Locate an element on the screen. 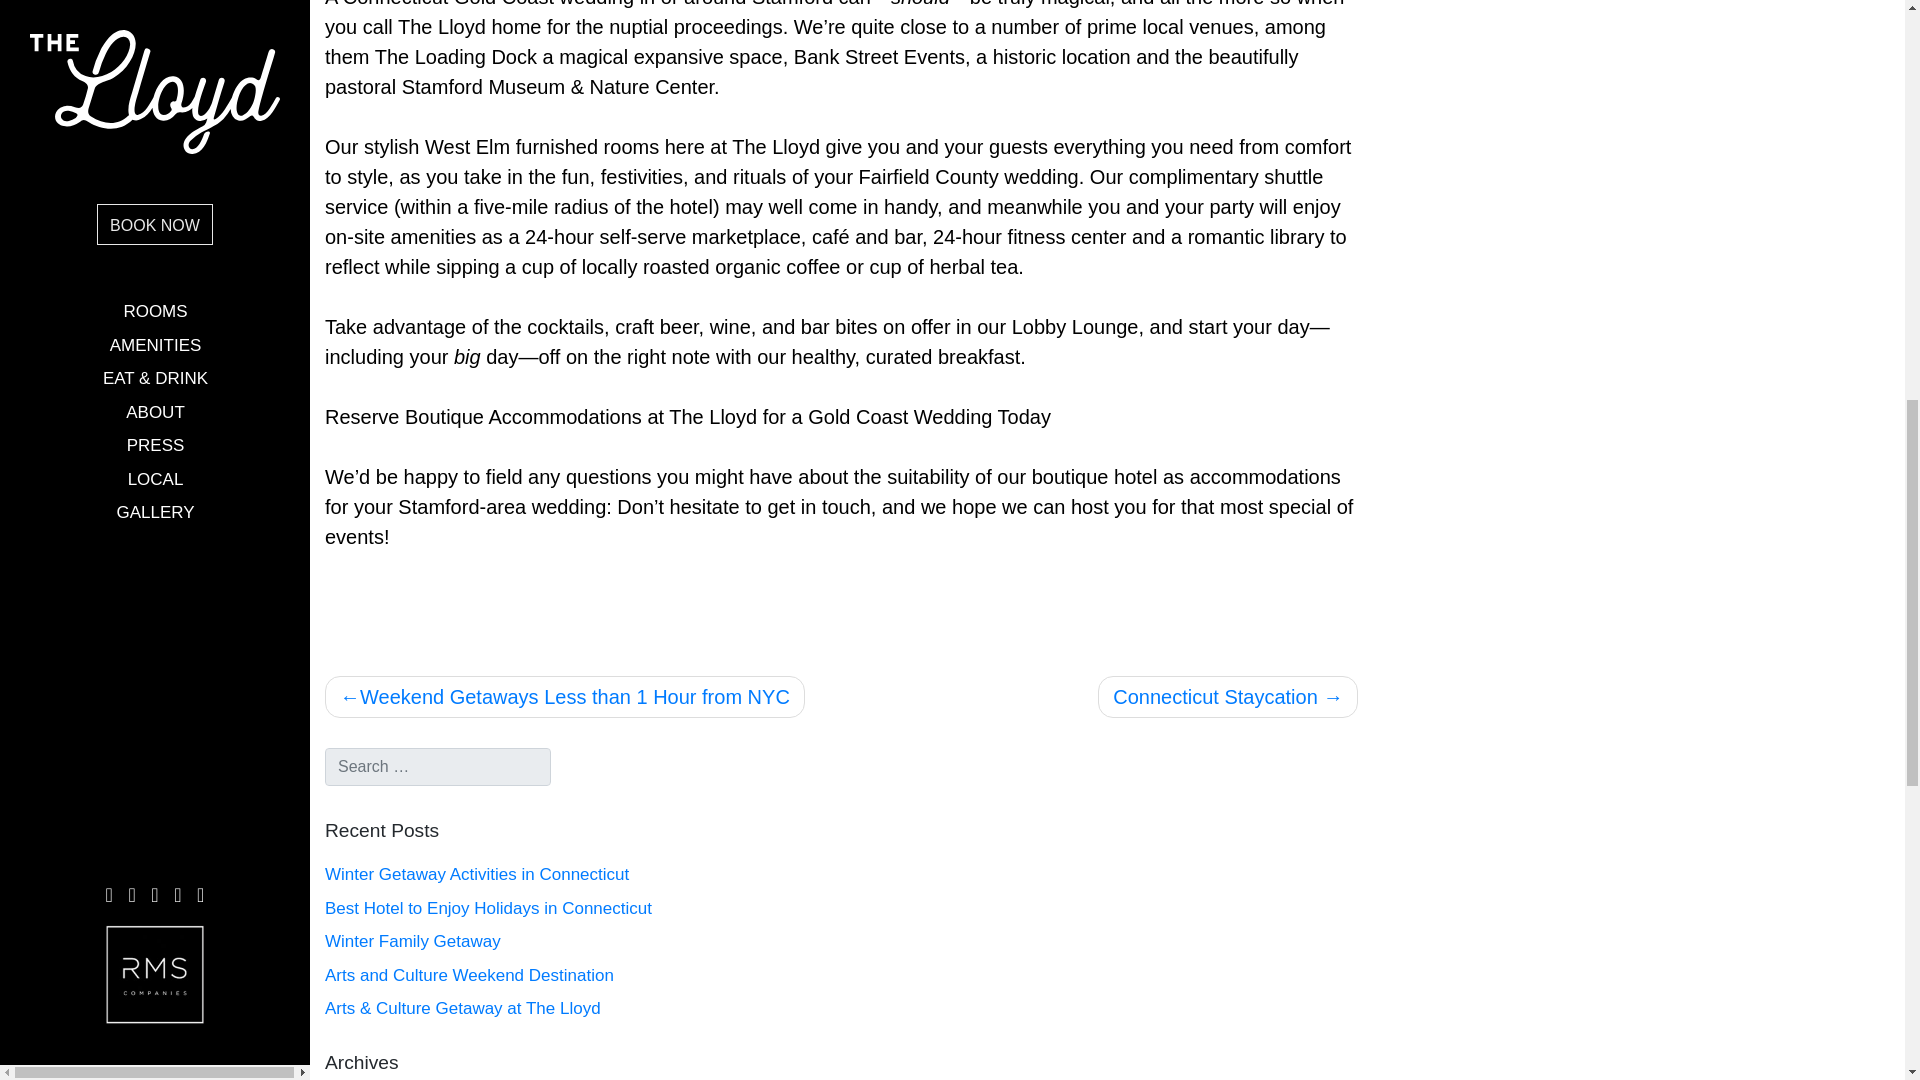 Image resolution: width=1920 pixels, height=1080 pixels. Best Hotel to Enjoy Holidays in Connecticut is located at coordinates (576, 908).